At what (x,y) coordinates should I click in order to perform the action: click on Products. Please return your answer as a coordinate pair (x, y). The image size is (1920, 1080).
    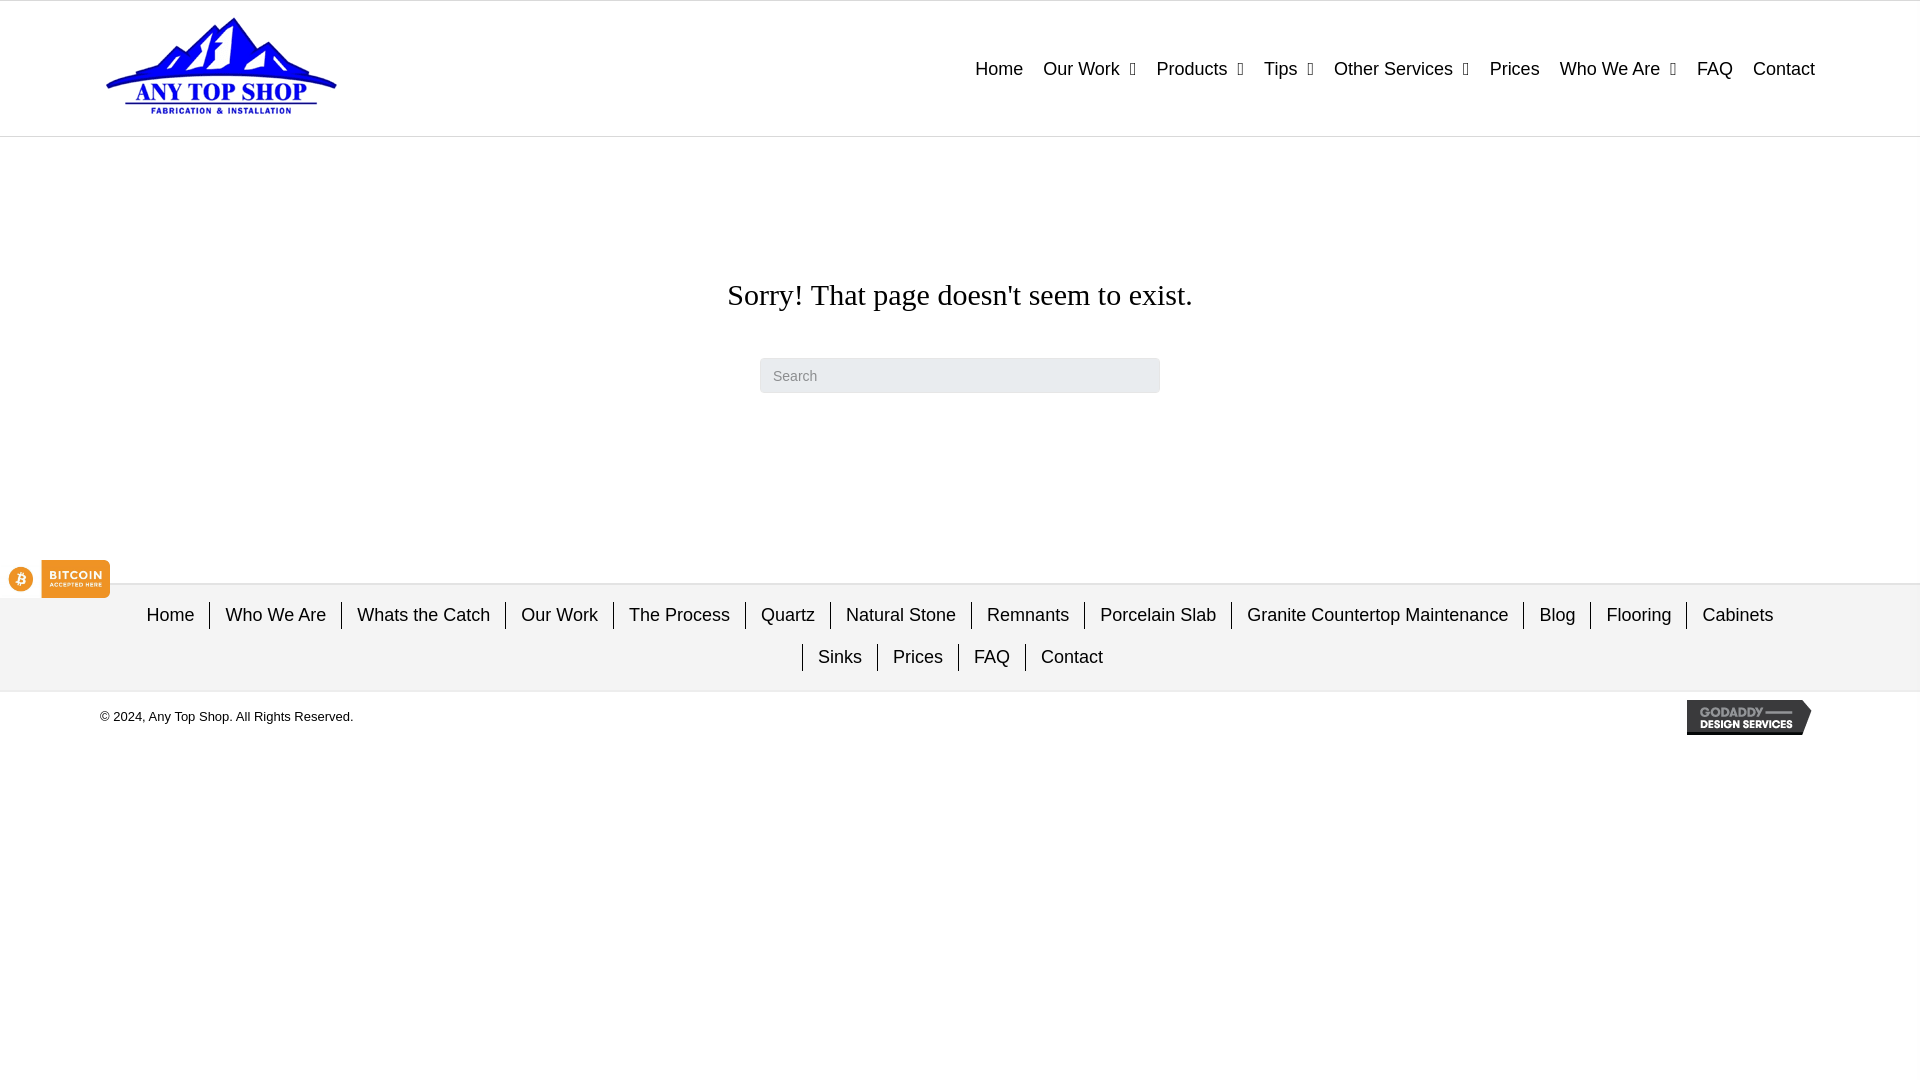
    Looking at the image, I should click on (1200, 68).